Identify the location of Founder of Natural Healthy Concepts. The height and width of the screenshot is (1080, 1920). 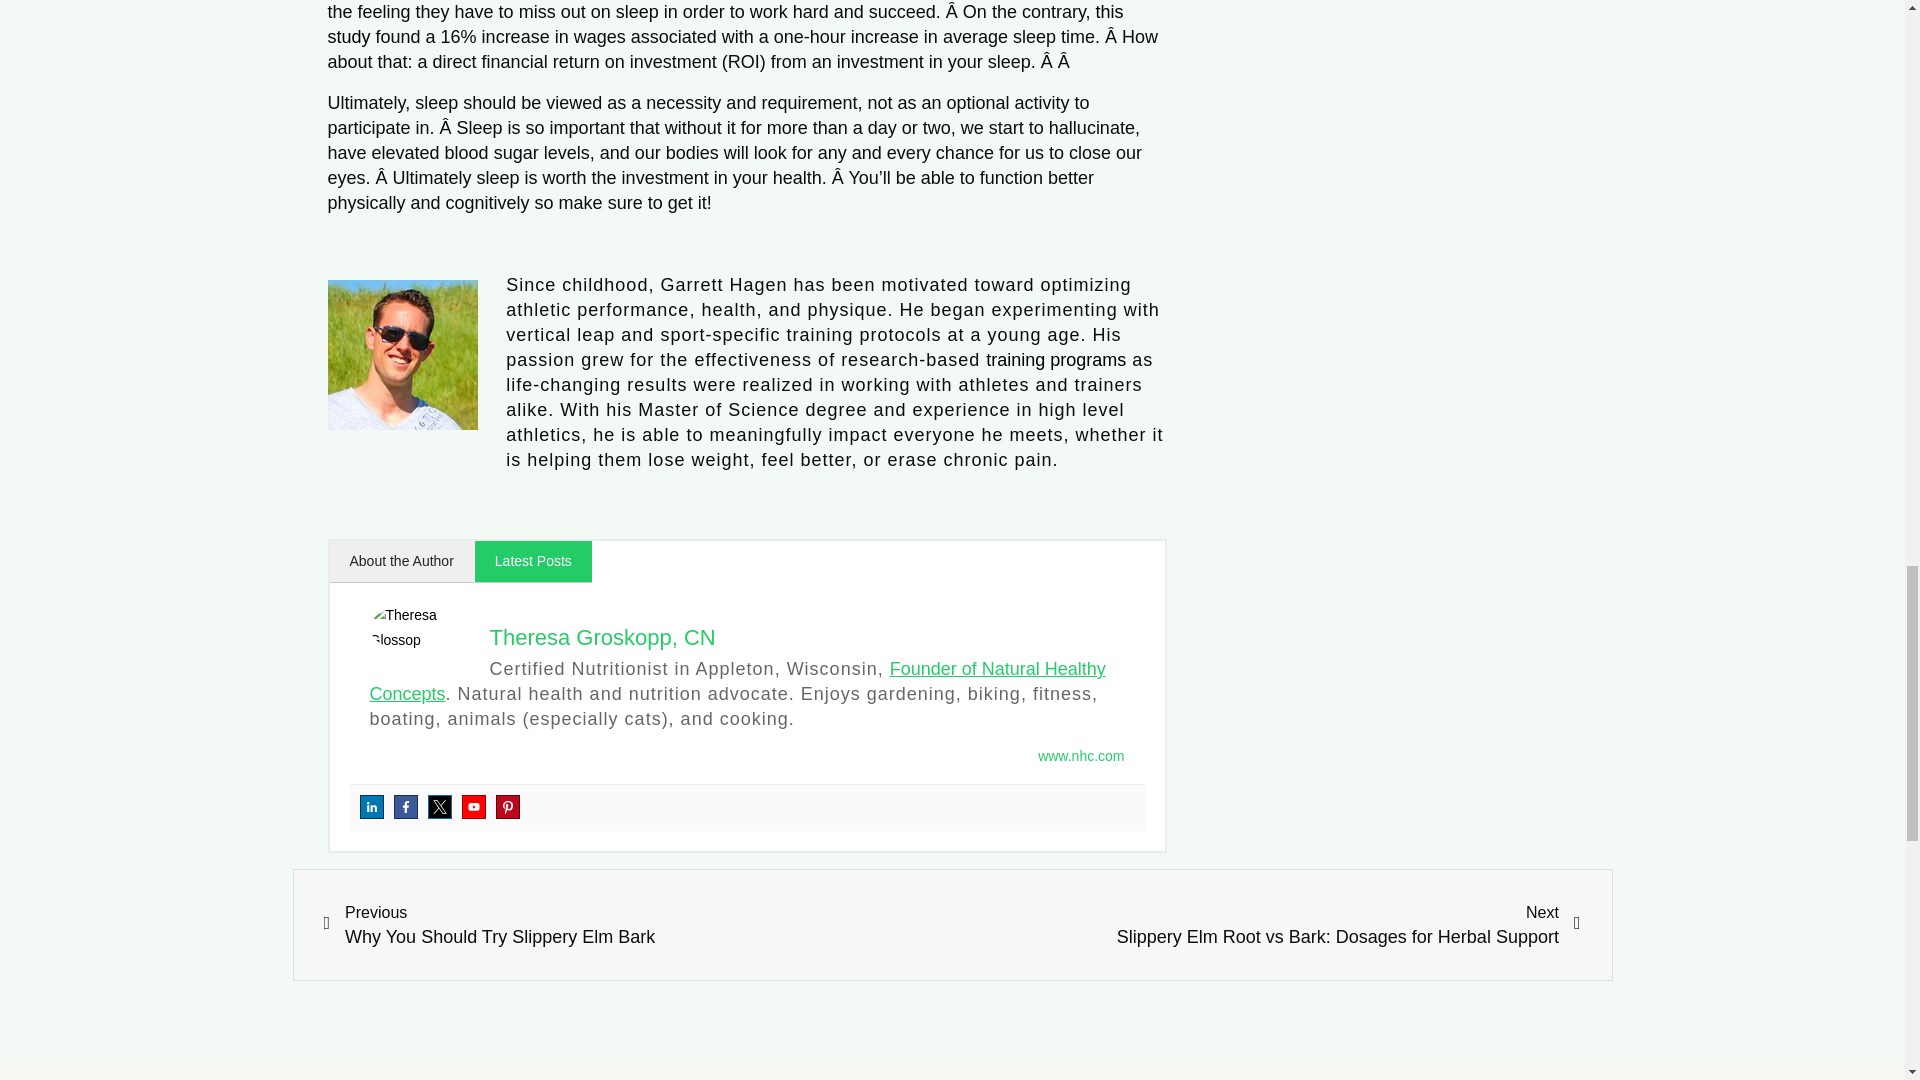
(738, 681).